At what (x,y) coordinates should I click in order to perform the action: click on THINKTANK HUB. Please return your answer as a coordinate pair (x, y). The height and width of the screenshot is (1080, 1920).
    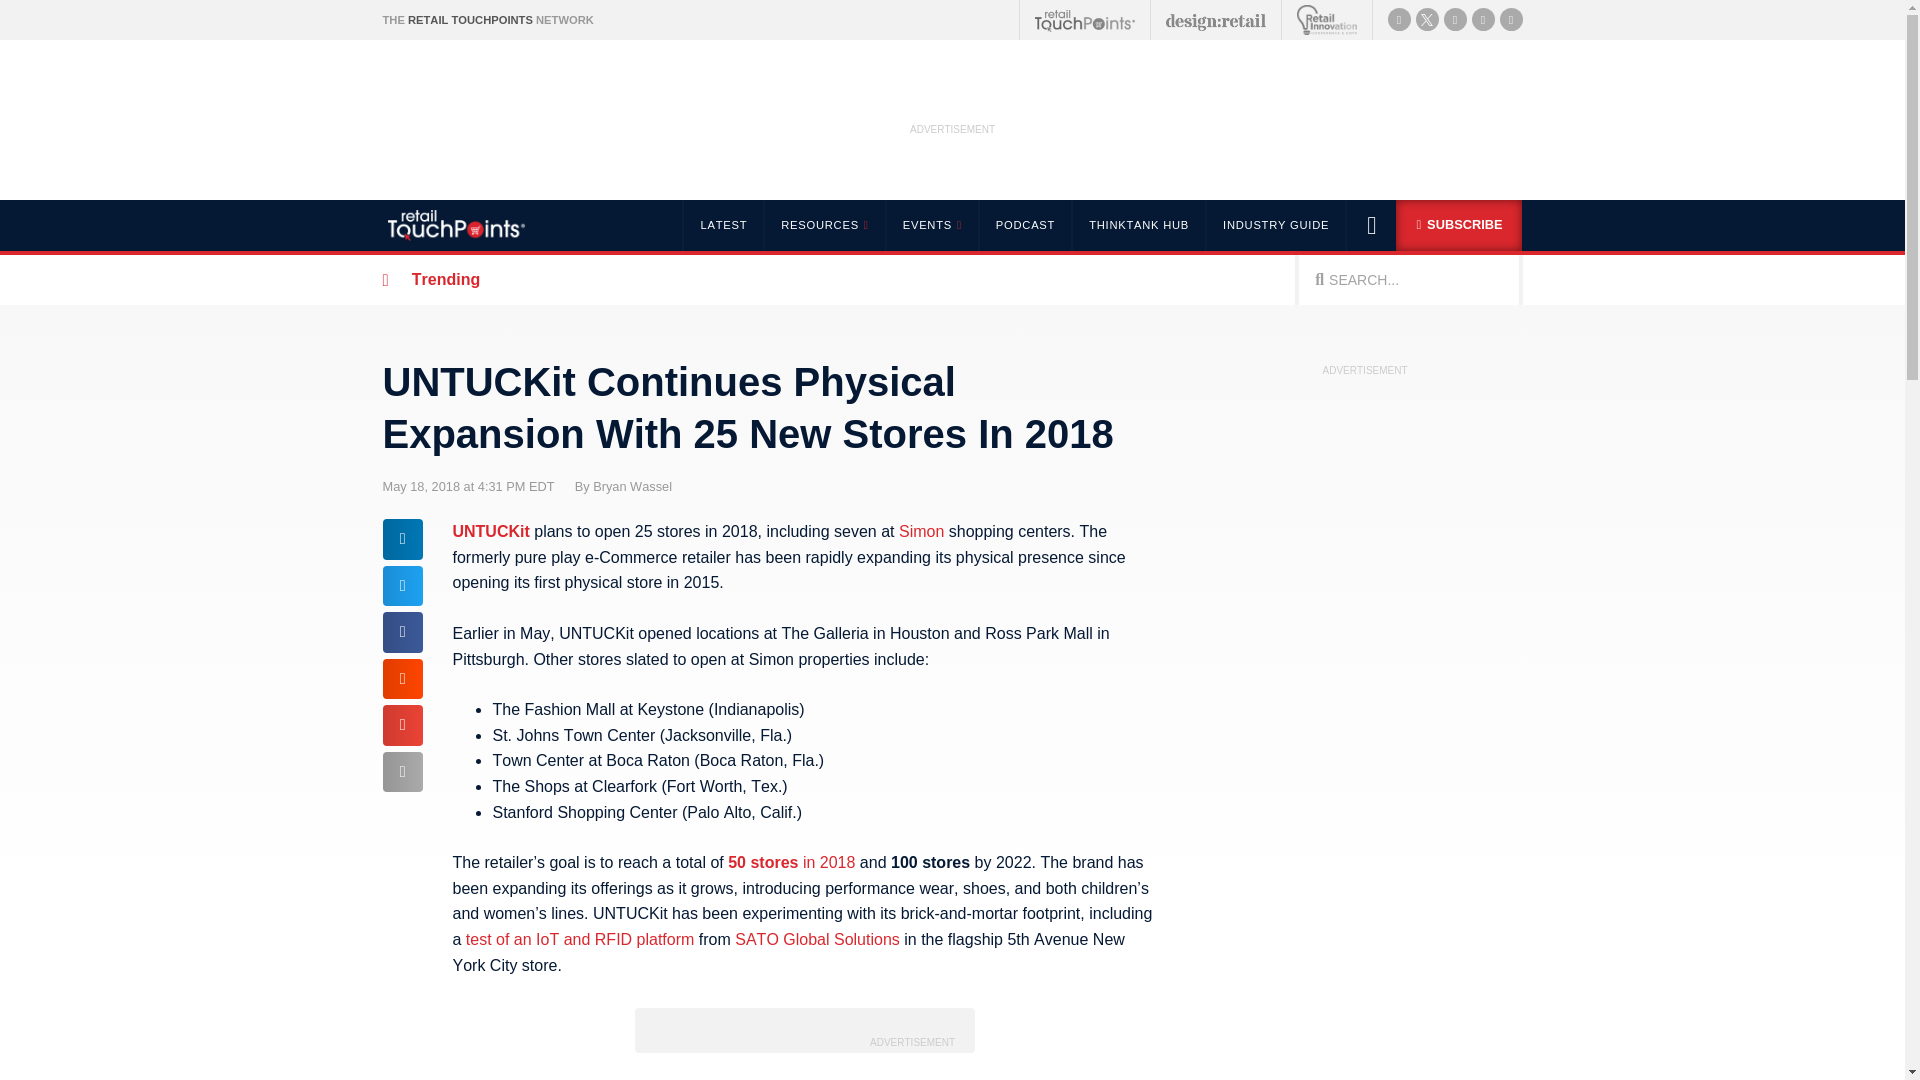
    Looking at the image, I should click on (1138, 224).